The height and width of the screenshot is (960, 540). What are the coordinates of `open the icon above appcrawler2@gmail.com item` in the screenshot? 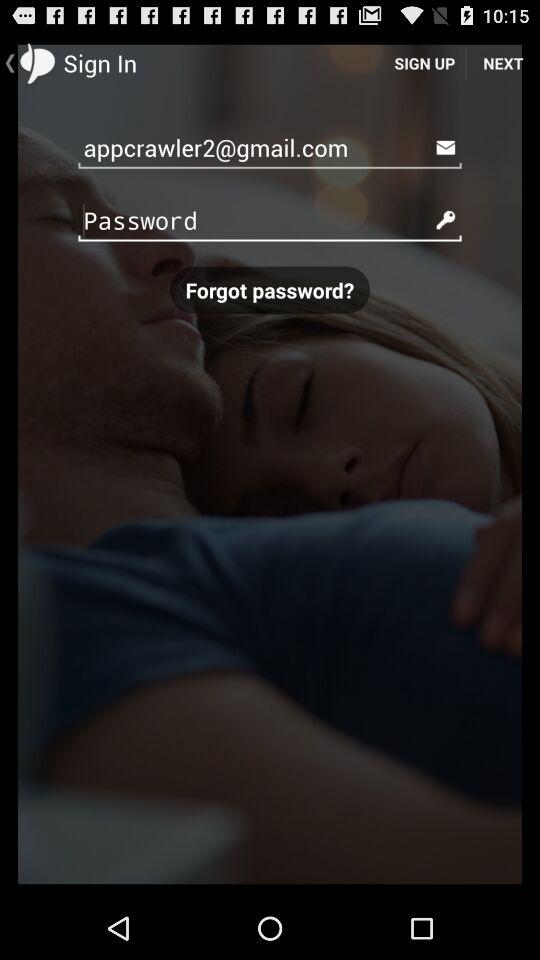 It's located at (424, 62).